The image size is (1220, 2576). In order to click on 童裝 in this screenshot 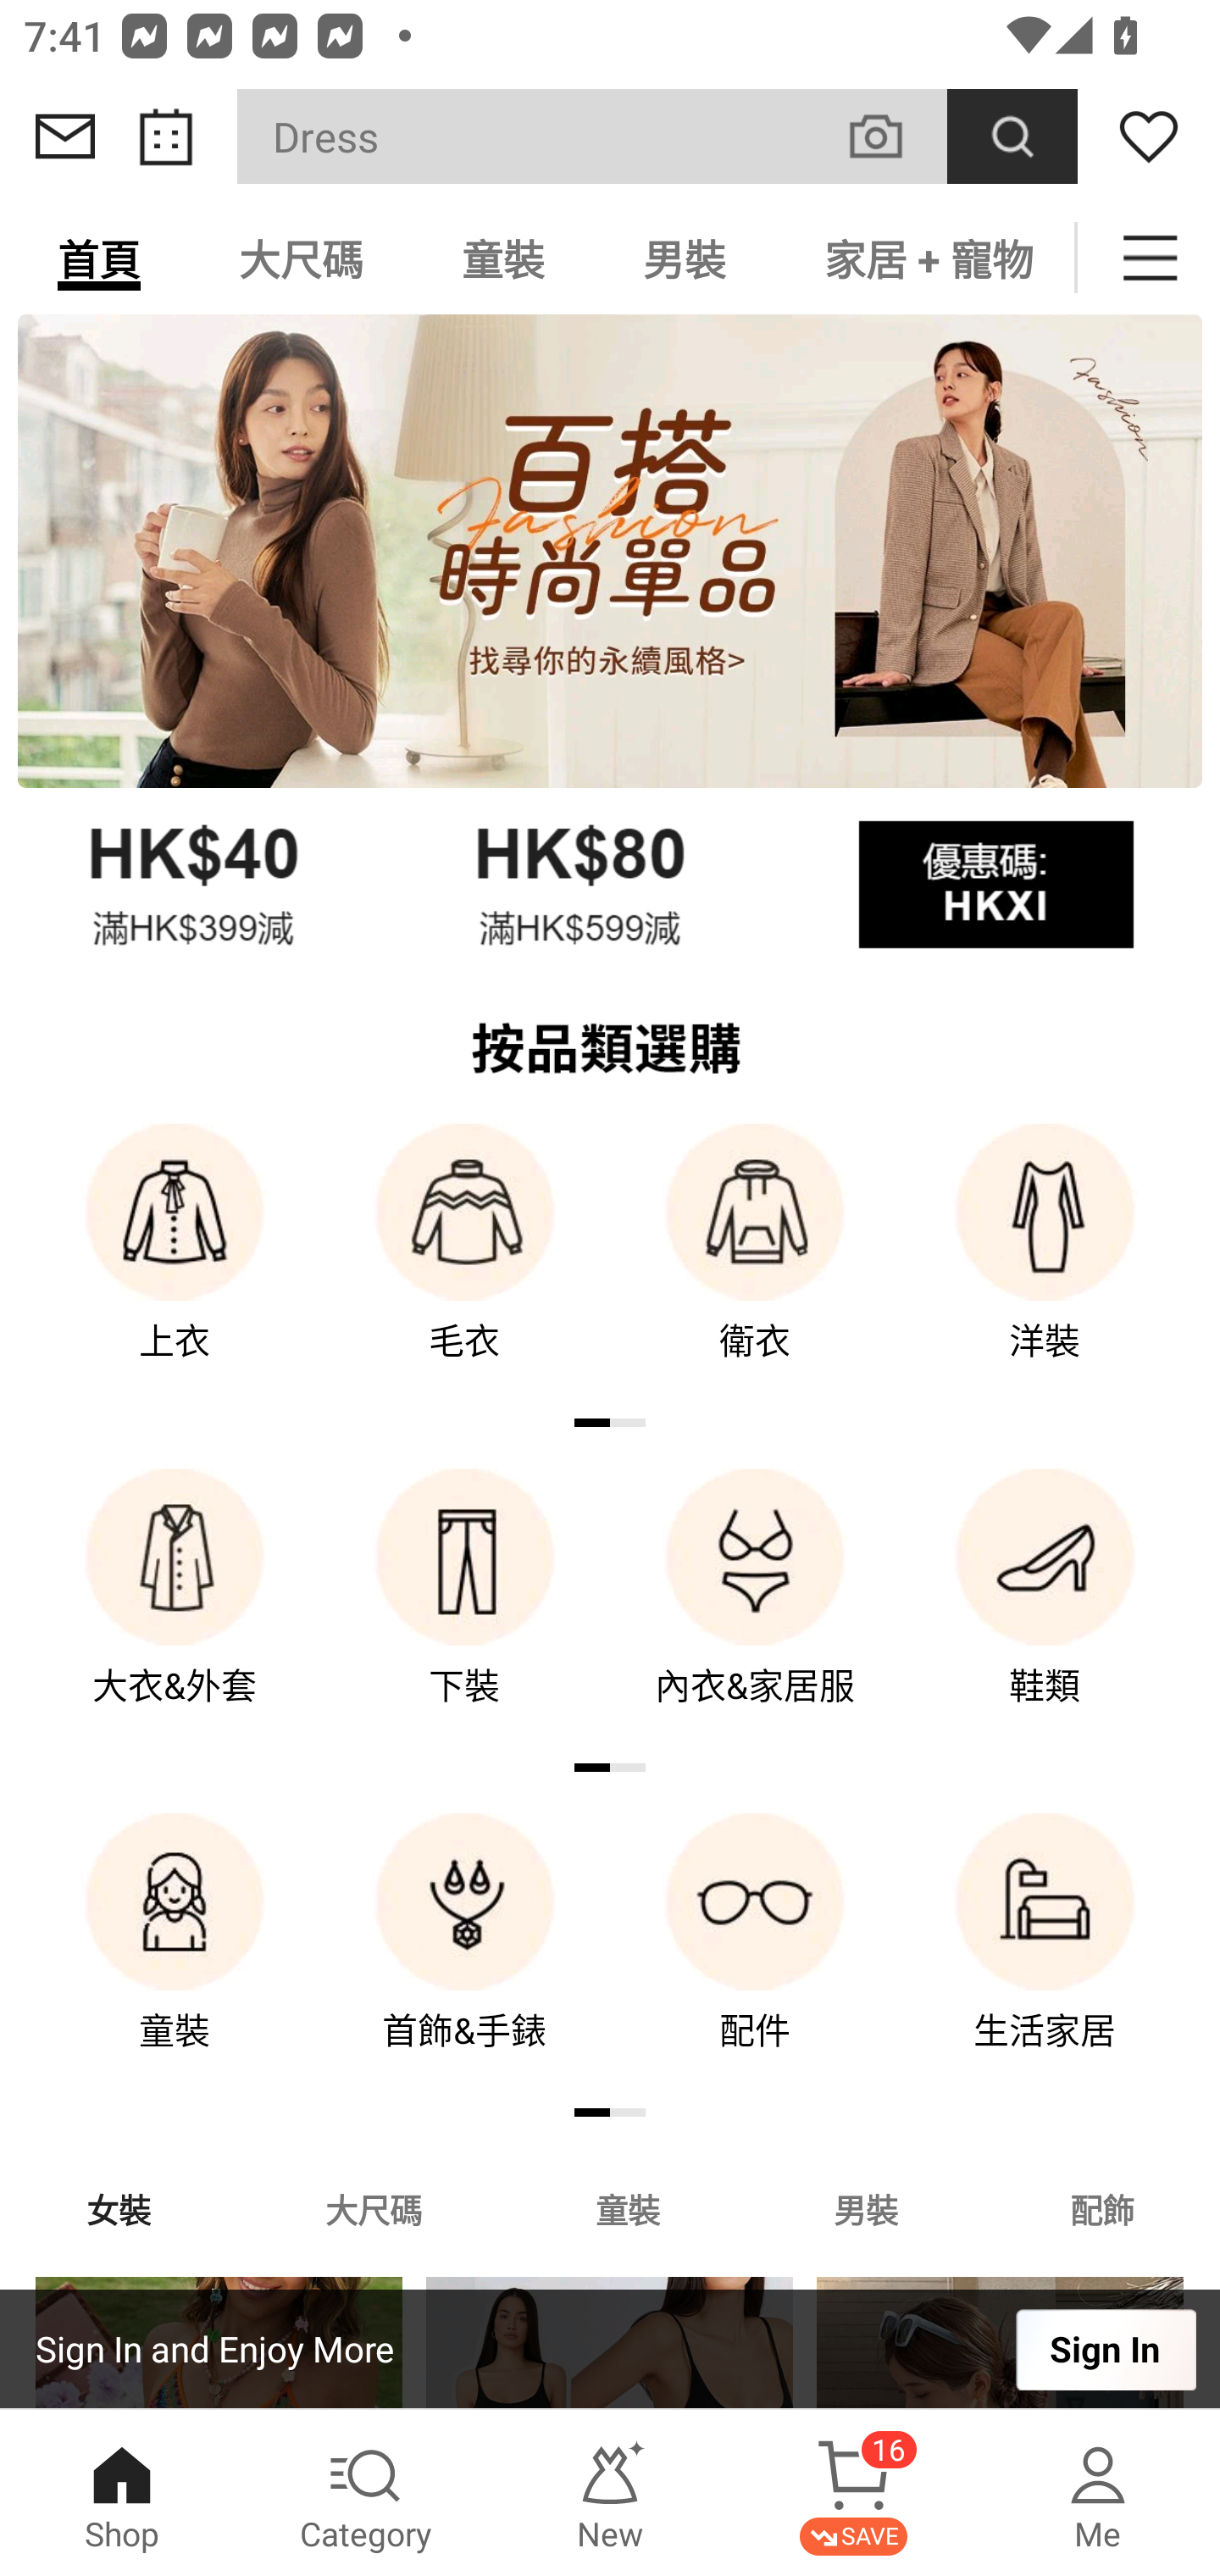, I will do `click(627, 2208)`.